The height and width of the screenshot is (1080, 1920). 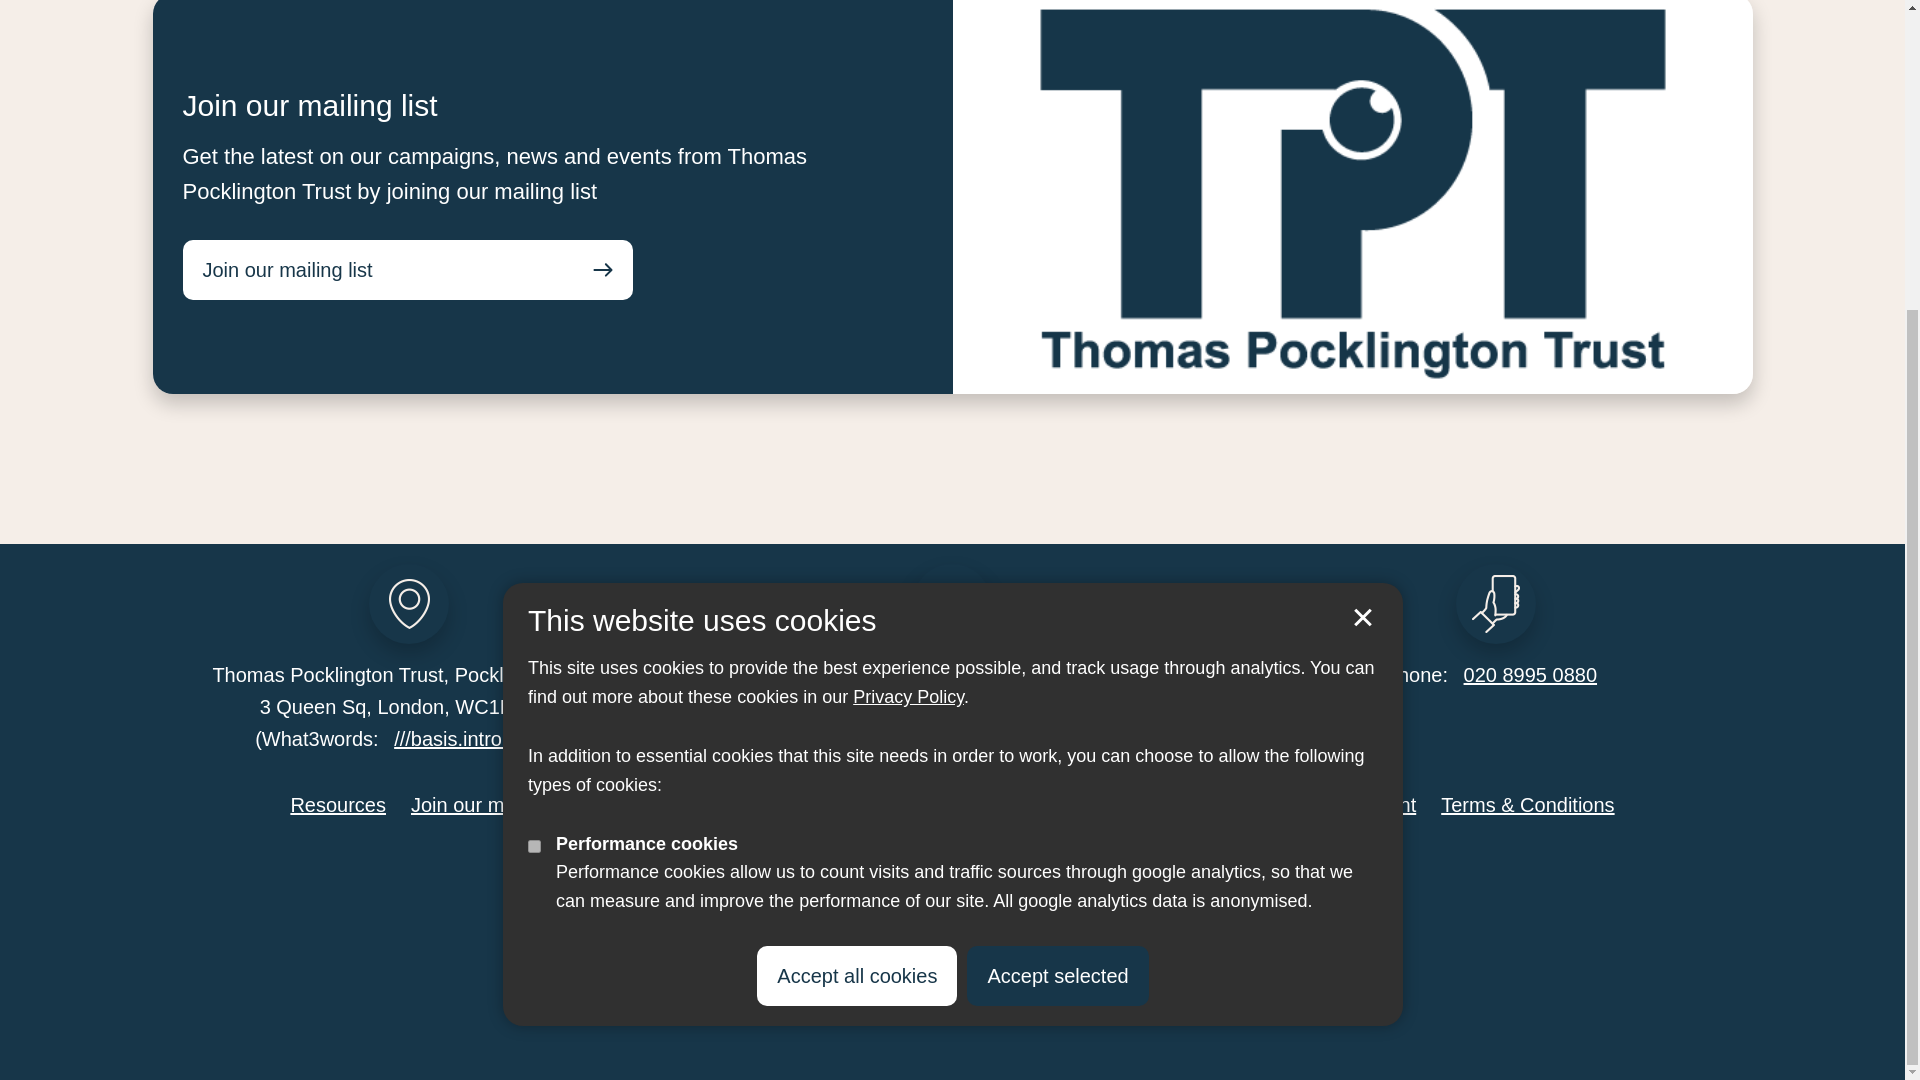 I want to click on Accept all cookies, so click(x=856, y=554).